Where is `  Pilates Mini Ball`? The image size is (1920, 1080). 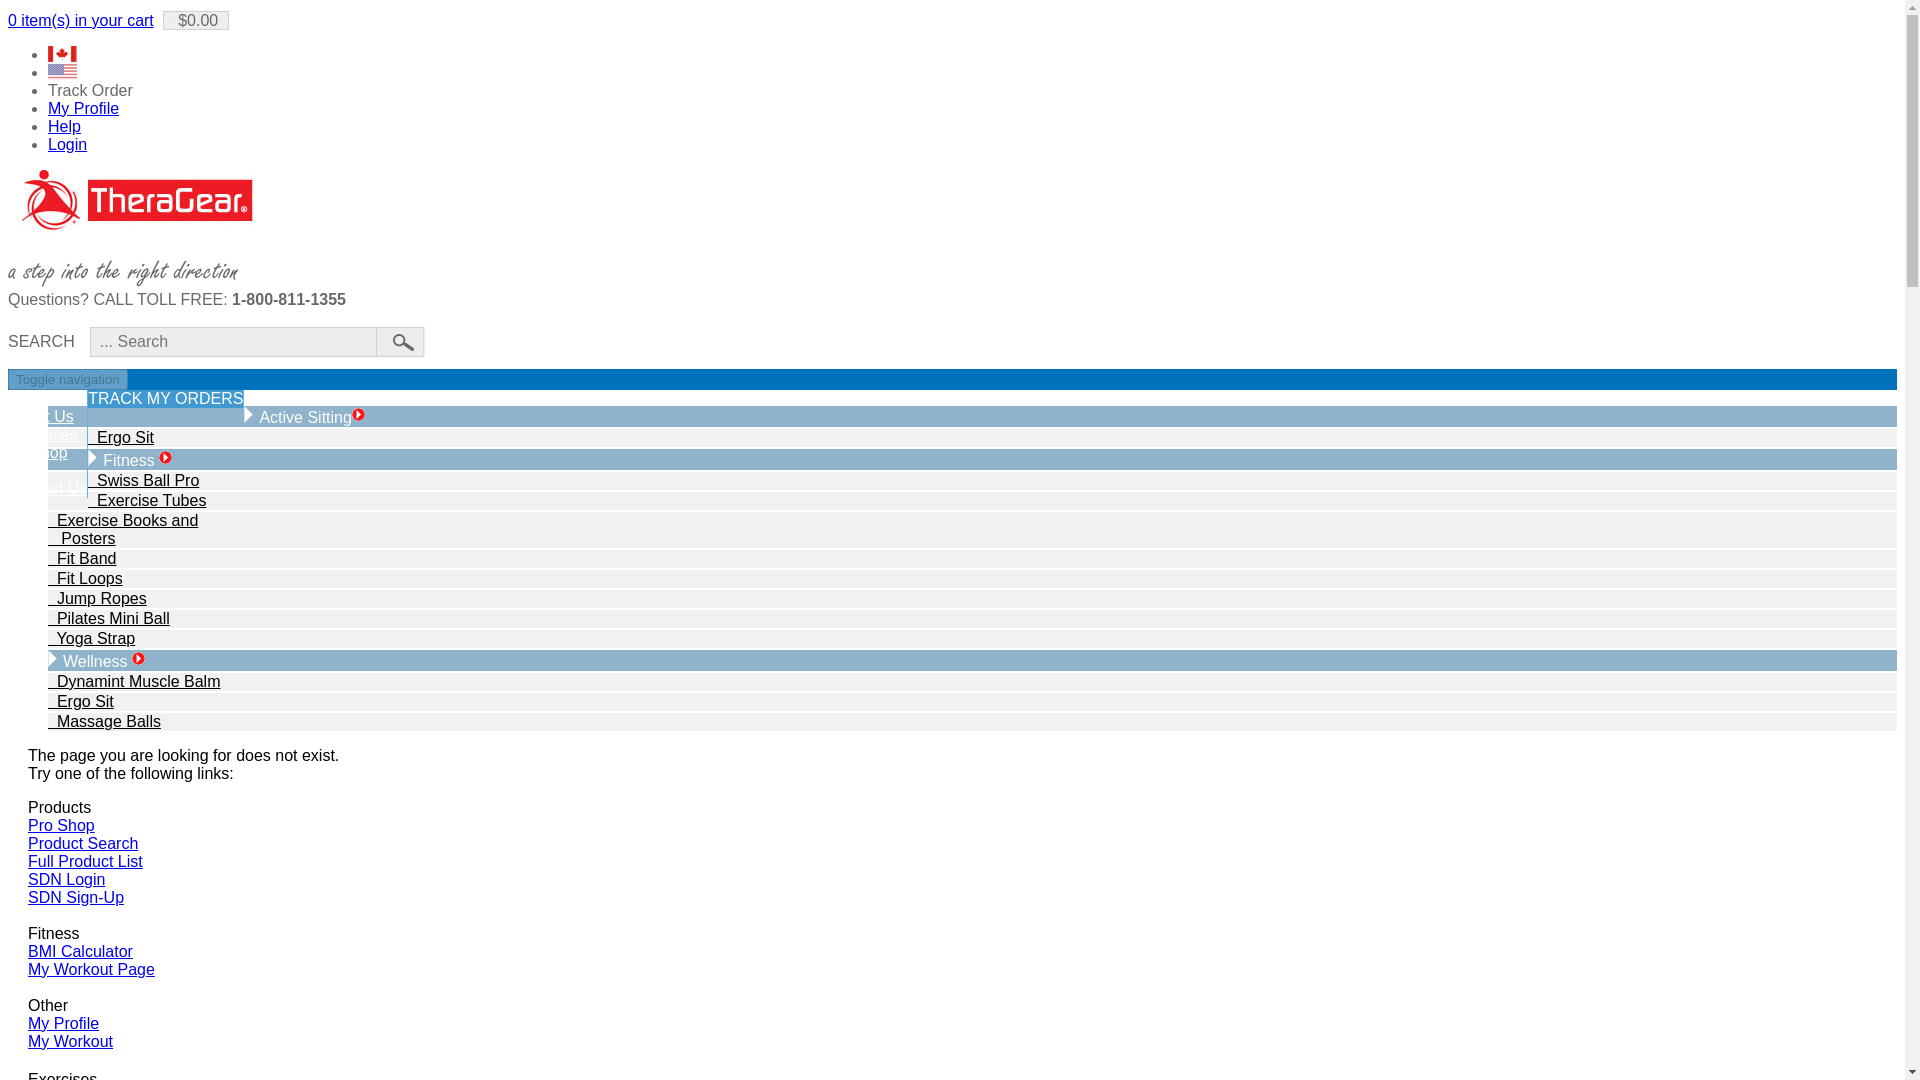
  Pilates Mini Ball is located at coordinates (109, 618).